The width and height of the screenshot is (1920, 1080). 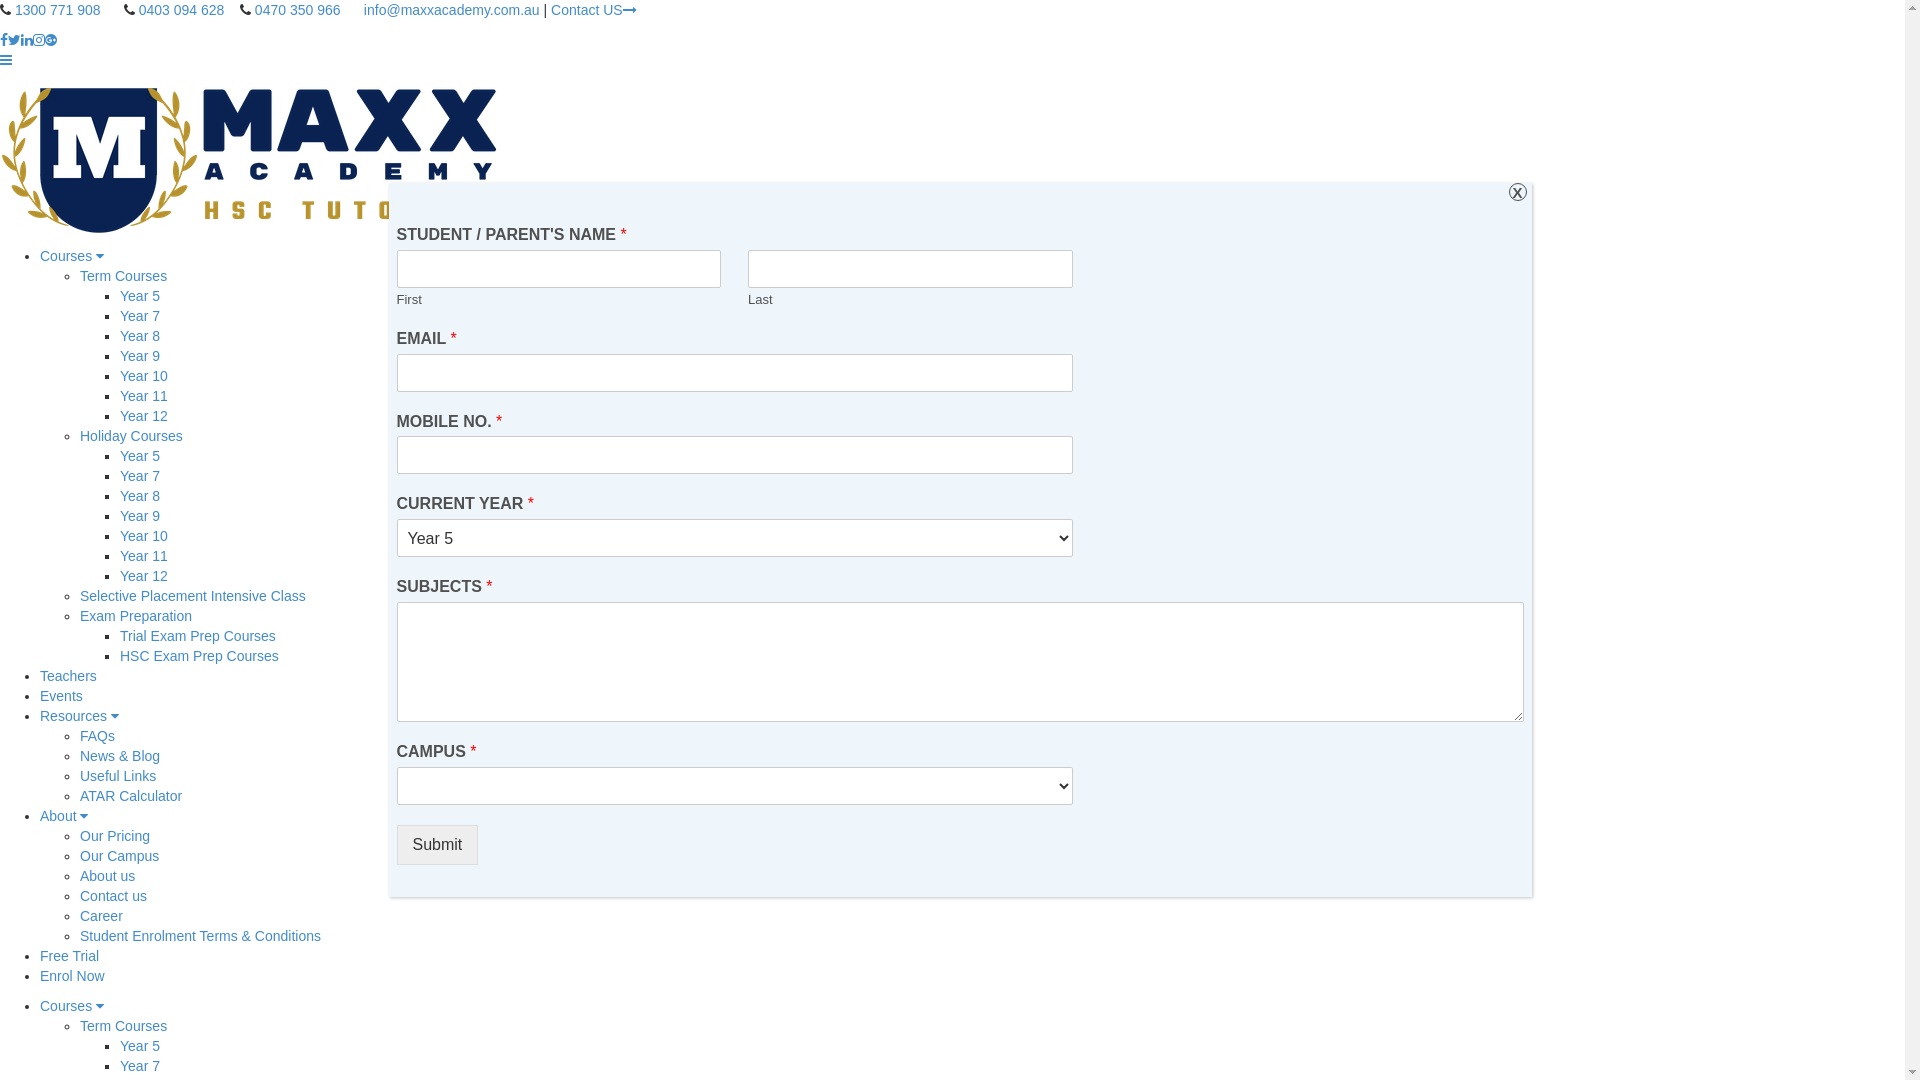 What do you see at coordinates (144, 556) in the screenshot?
I see `Year 11` at bounding box center [144, 556].